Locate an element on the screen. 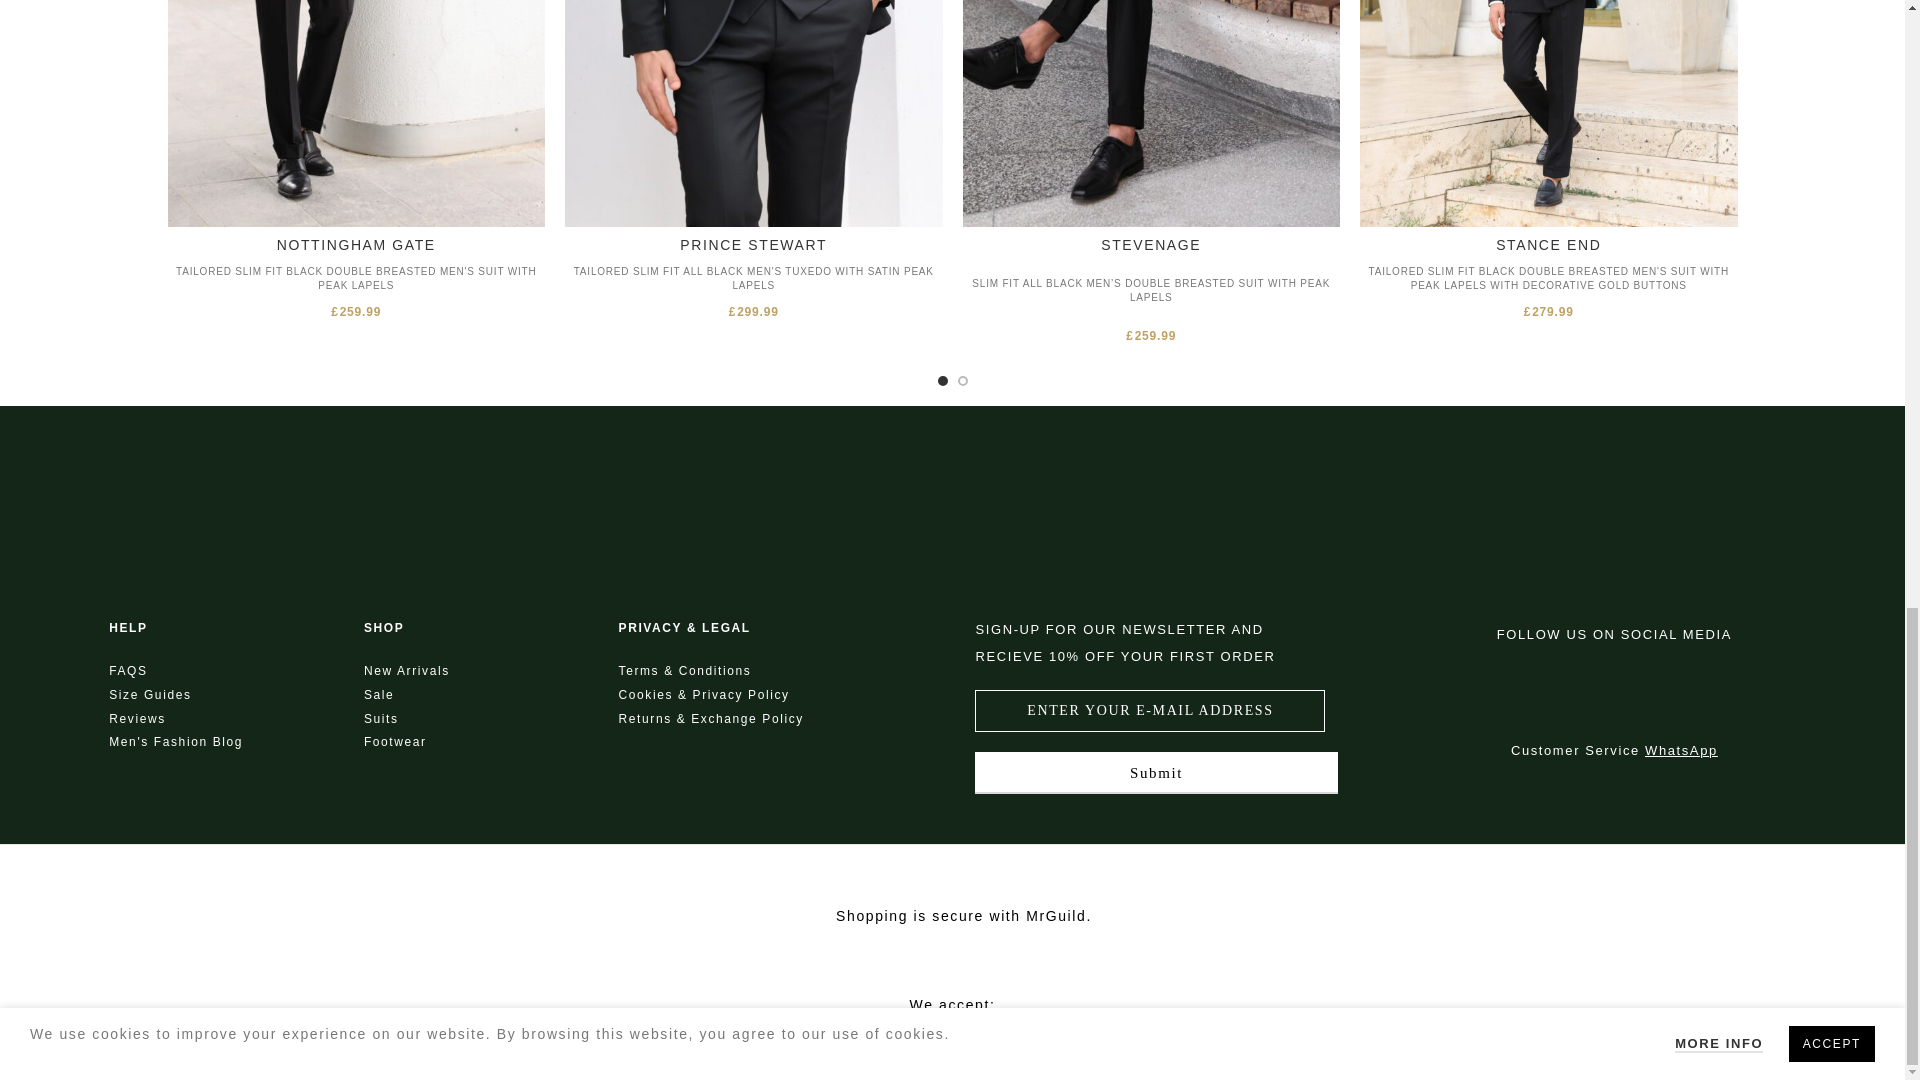 This screenshot has height=1080, width=1920. Submit is located at coordinates (1156, 772).